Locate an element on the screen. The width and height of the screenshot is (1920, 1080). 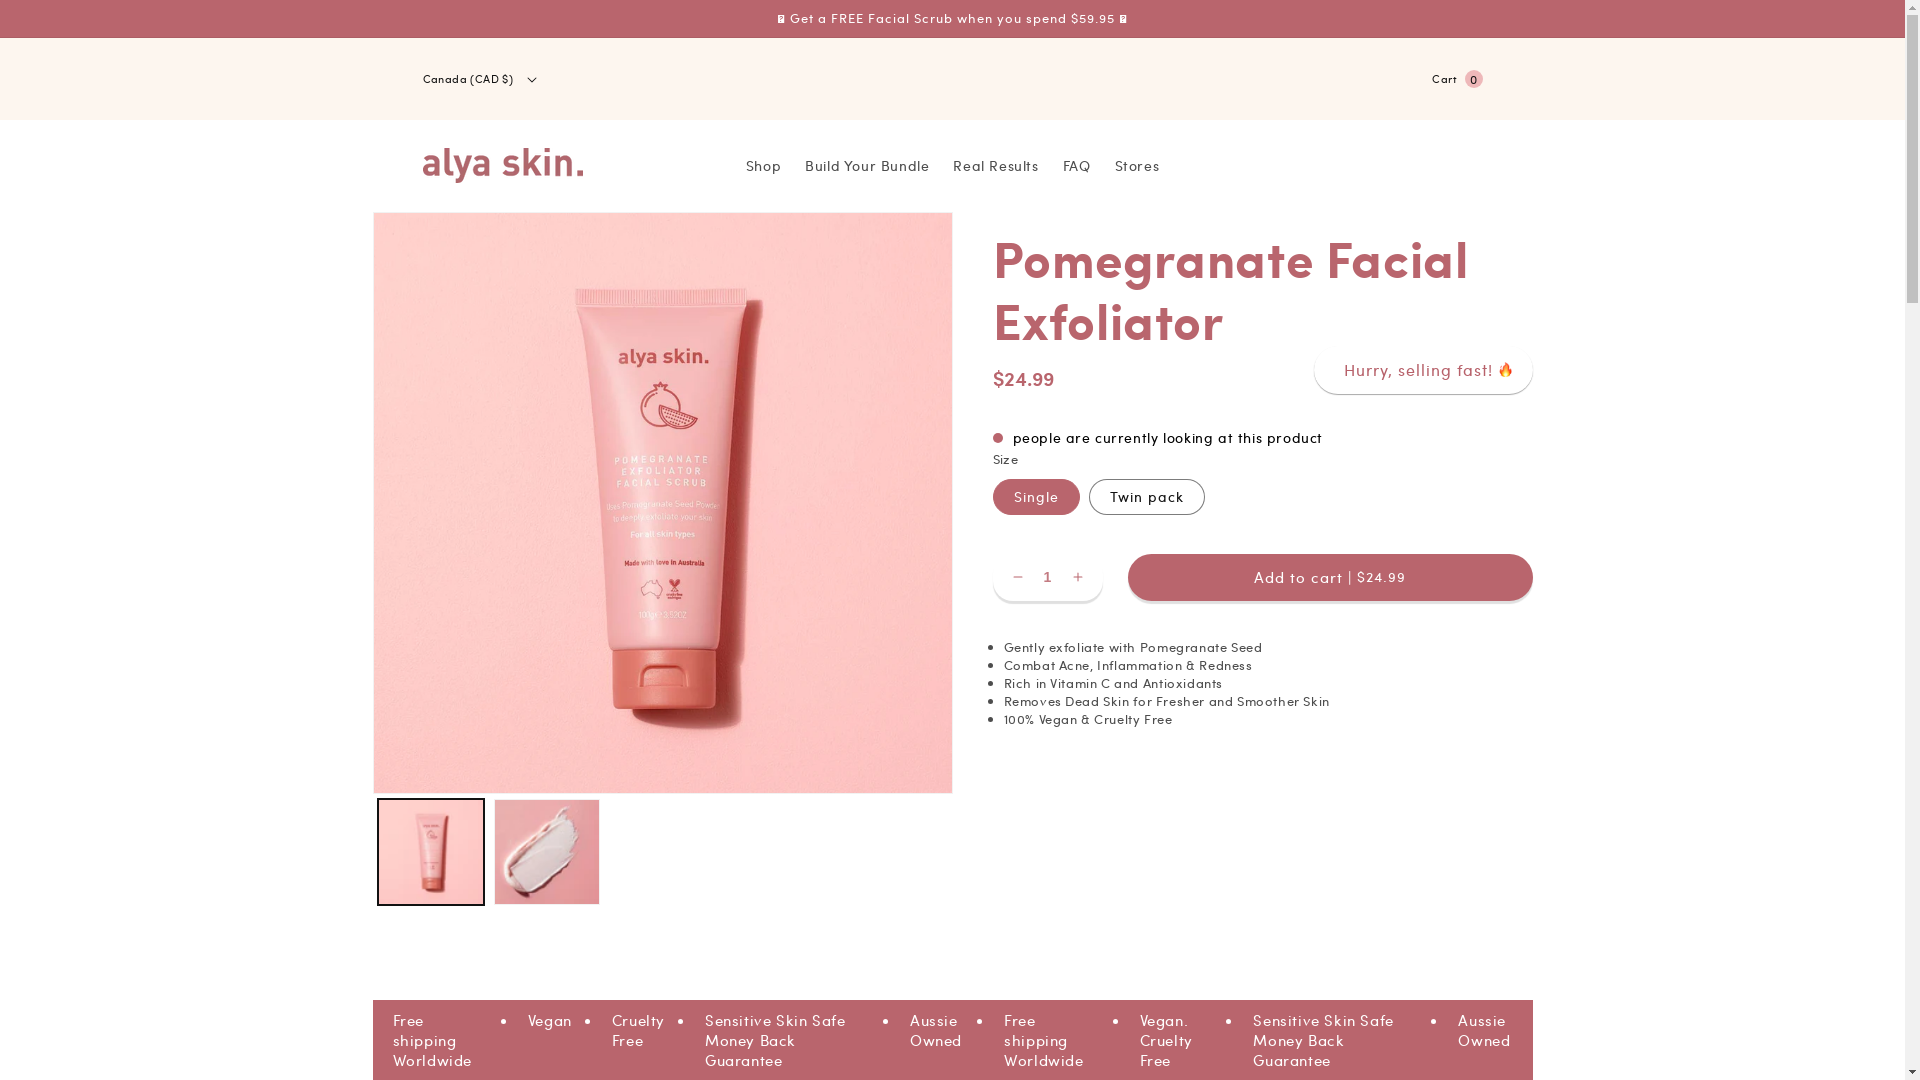
FAQ is located at coordinates (1077, 166).